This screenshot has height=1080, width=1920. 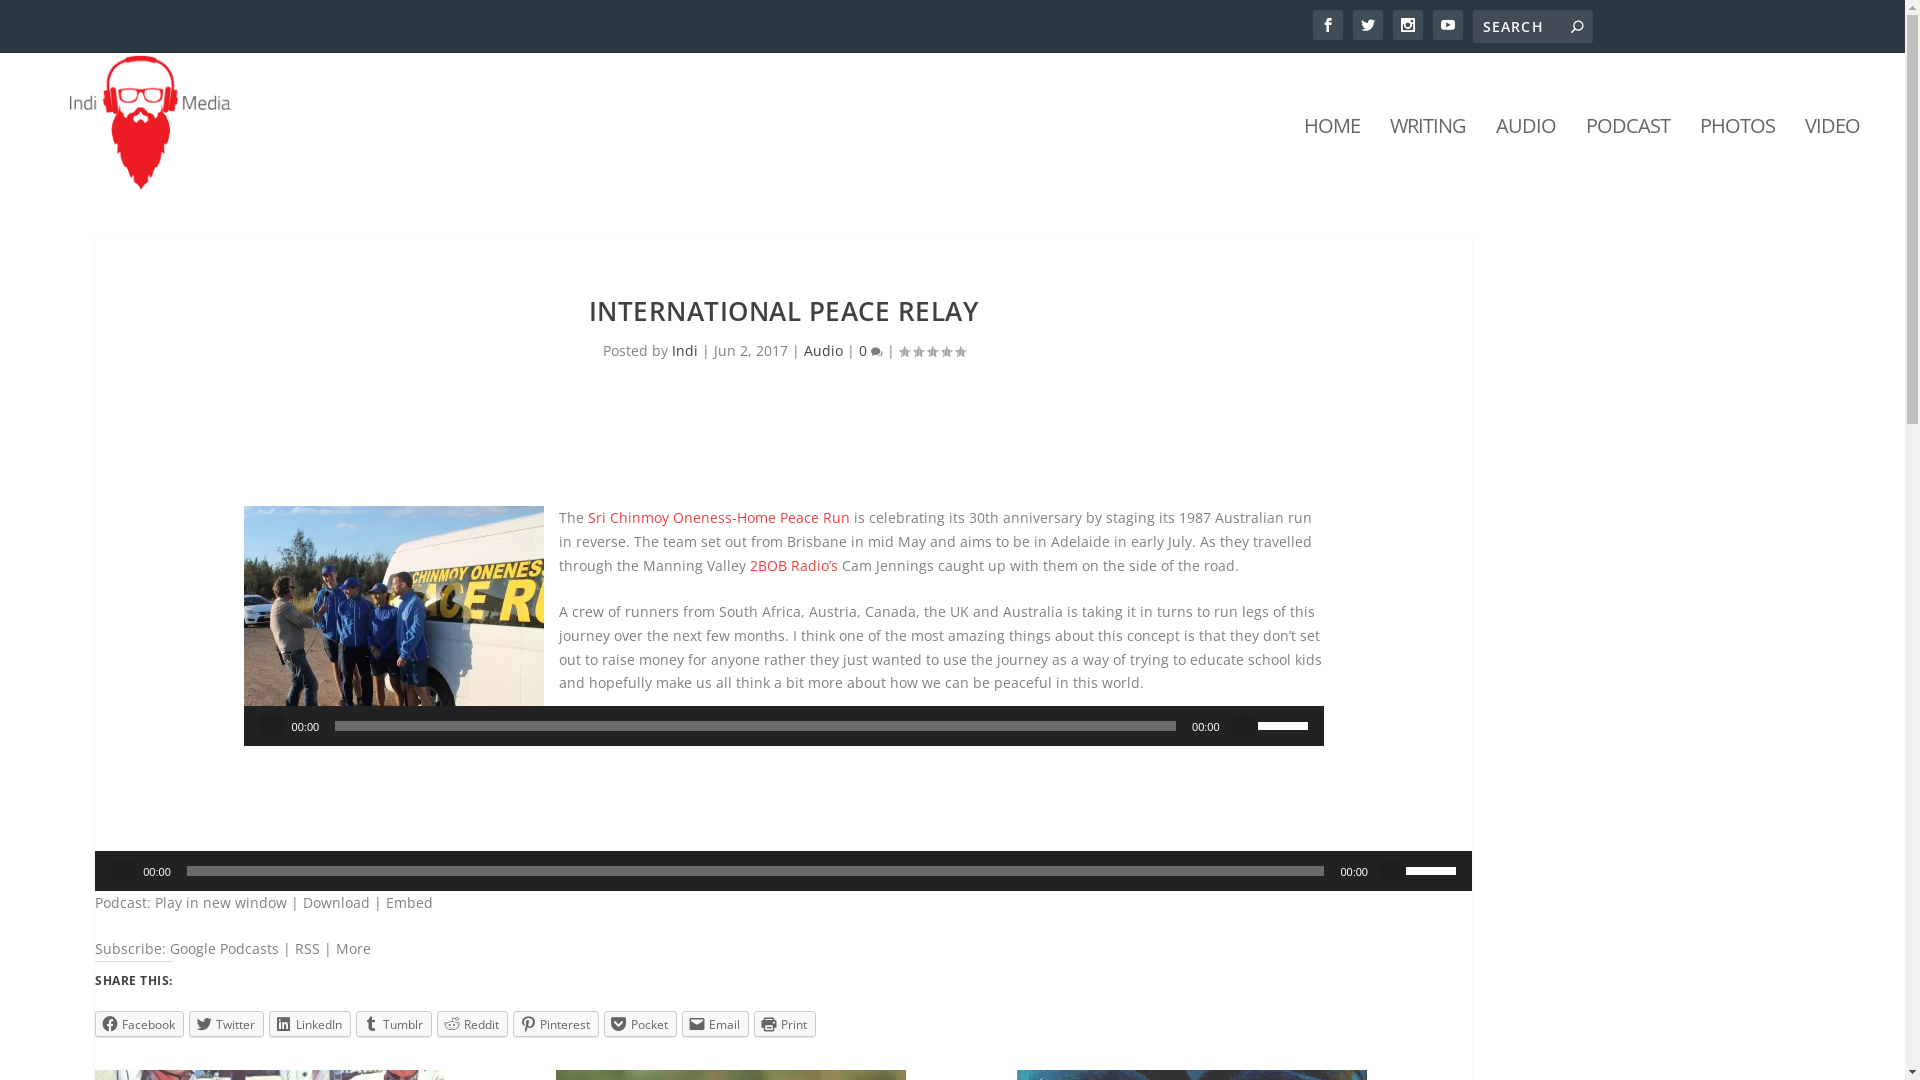 I want to click on Play, so click(x=123, y=871).